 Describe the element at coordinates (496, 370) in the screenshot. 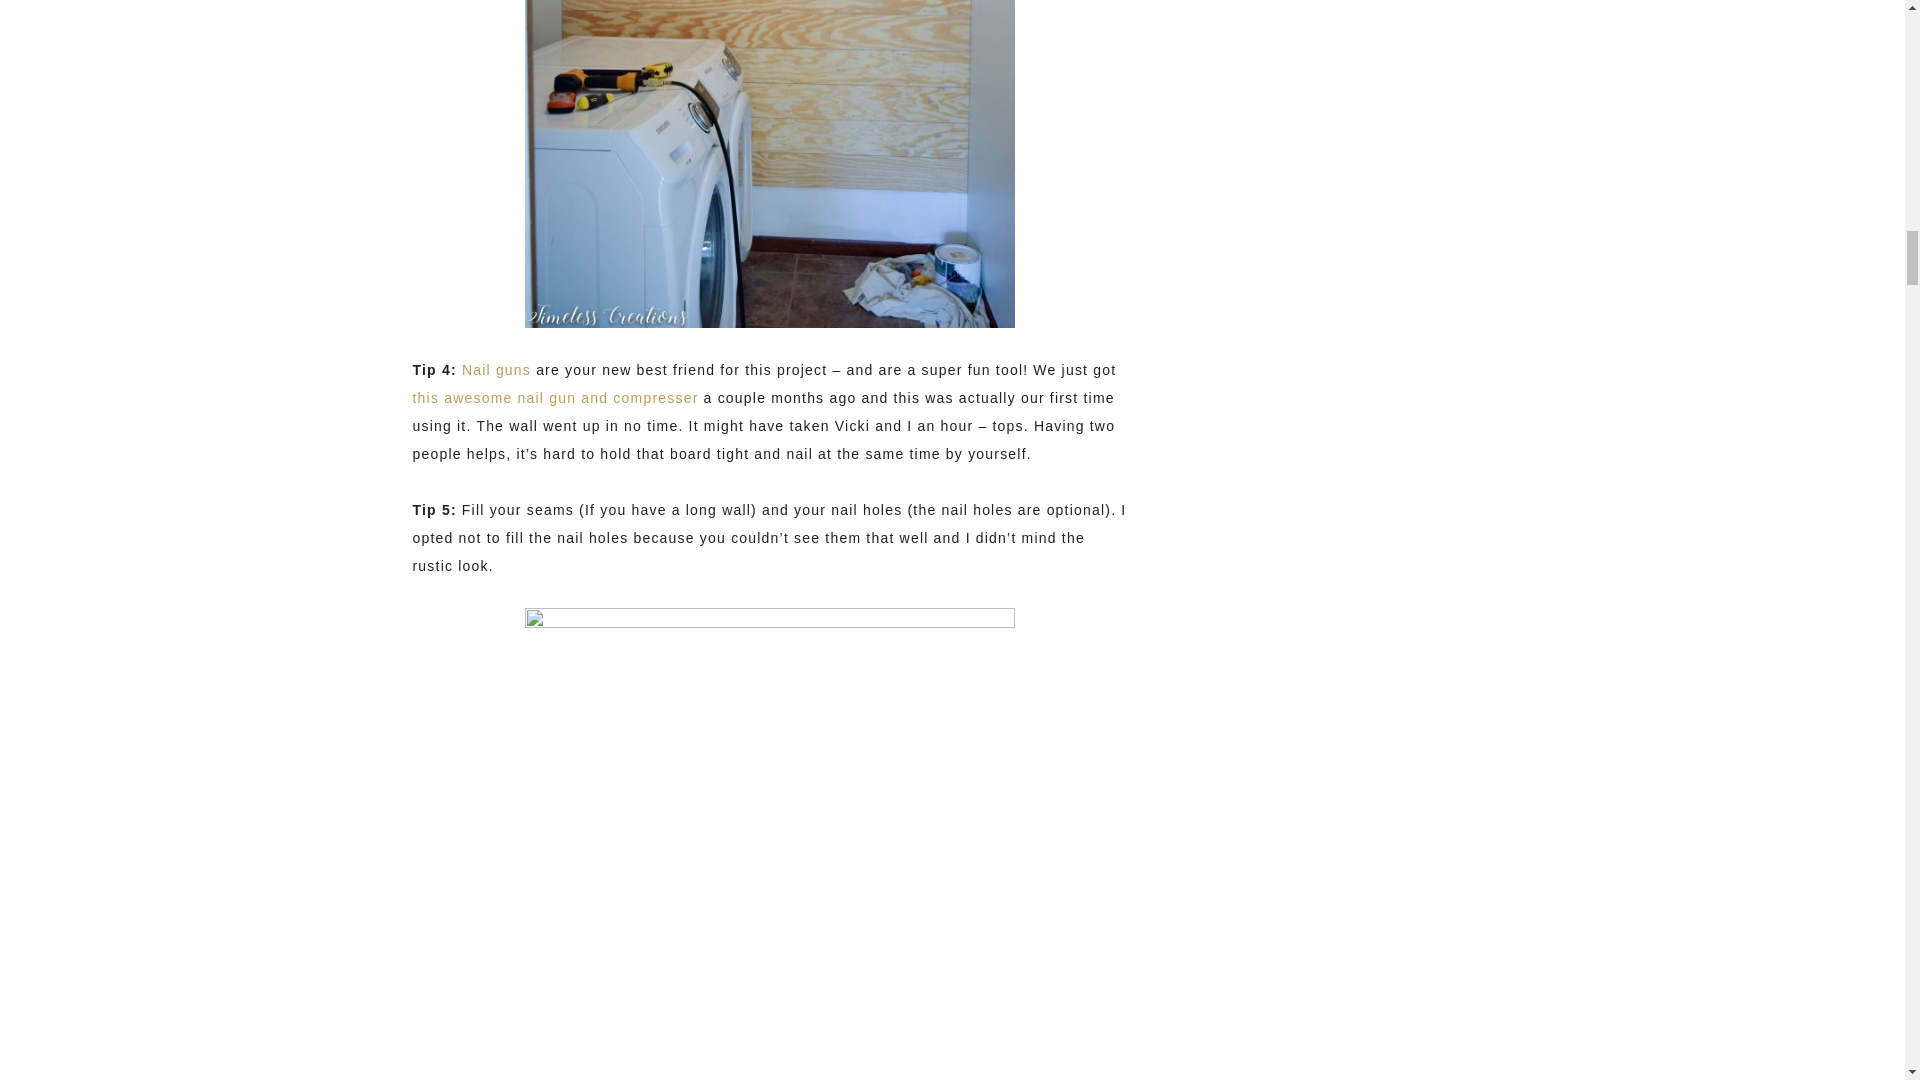

I see `Nail guns` at that location.